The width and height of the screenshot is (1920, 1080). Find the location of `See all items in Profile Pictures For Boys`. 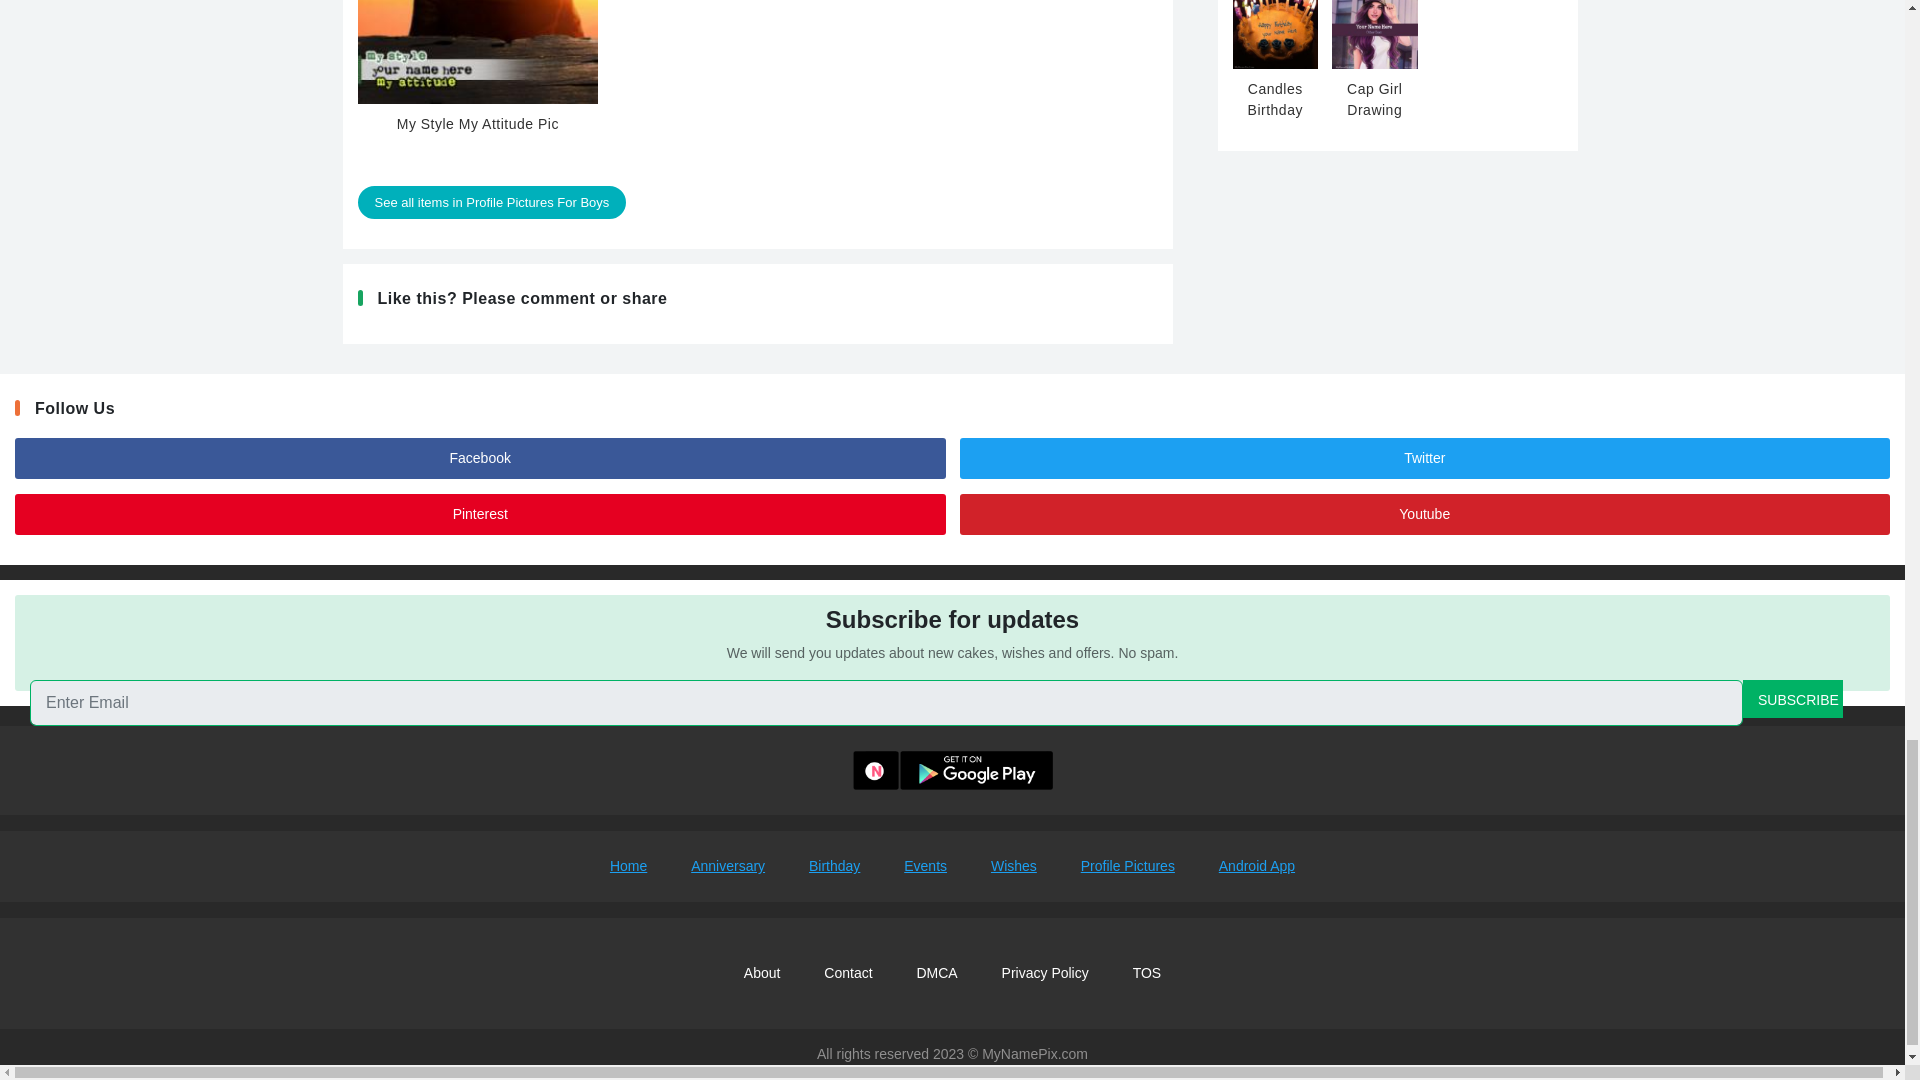

See all items in Profile Pictures For Boys is located at coordinates (492, 202).